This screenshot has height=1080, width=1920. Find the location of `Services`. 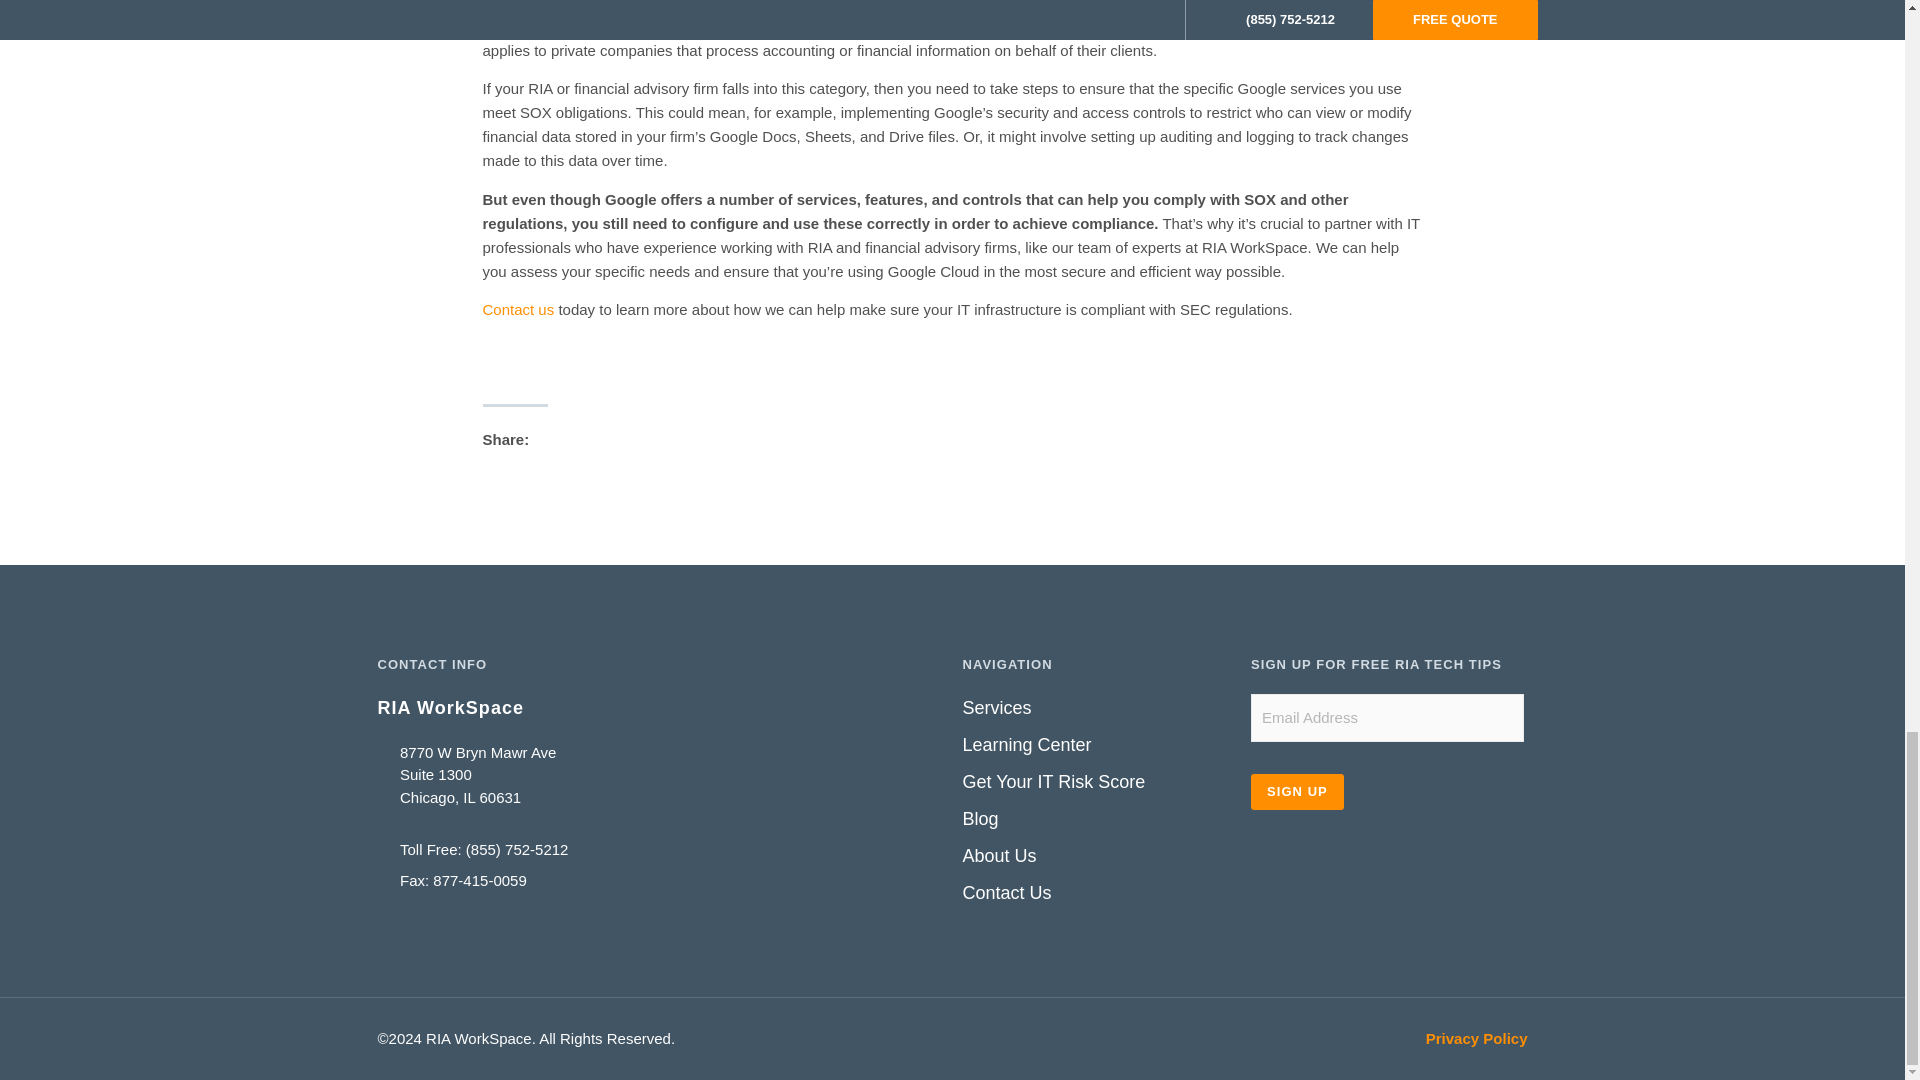

Services is located at coordinates (1096, 708).